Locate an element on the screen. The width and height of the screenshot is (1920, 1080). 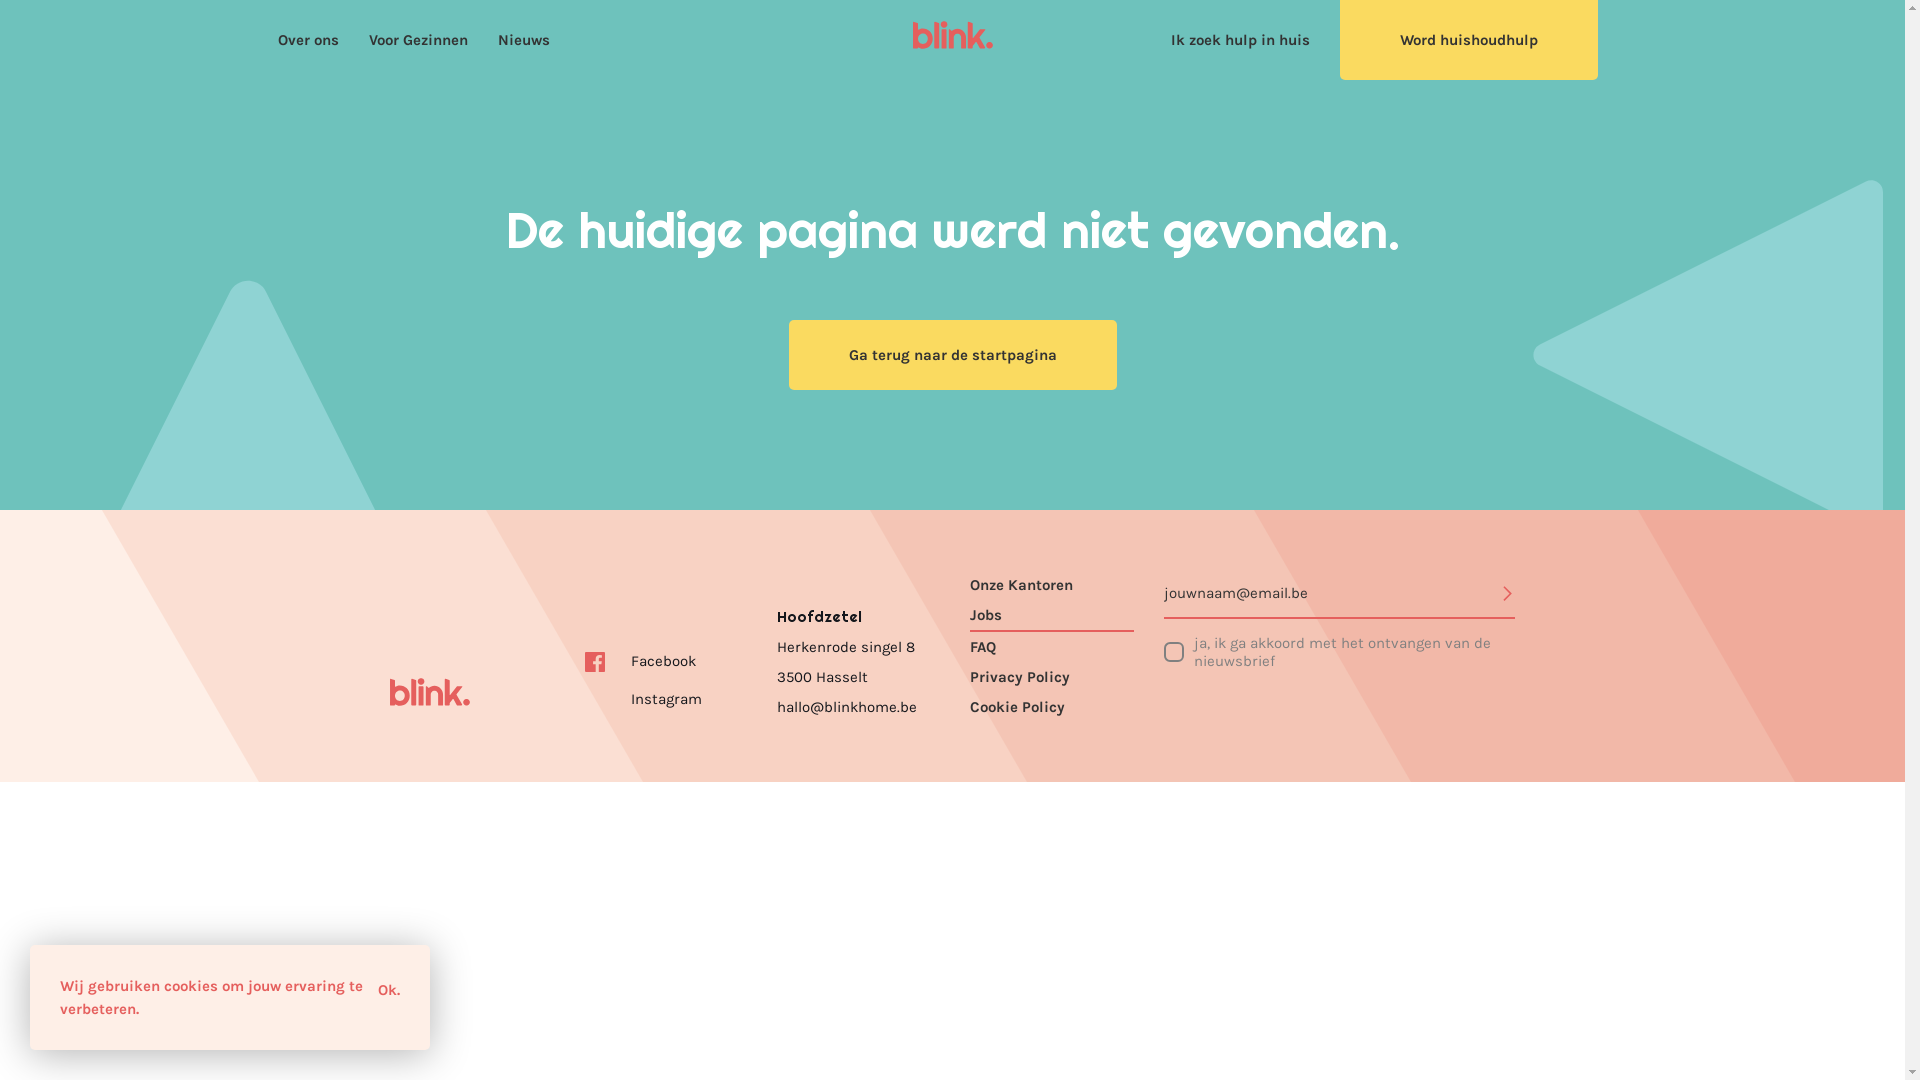
Ok. is located at coordinates (389, 990).